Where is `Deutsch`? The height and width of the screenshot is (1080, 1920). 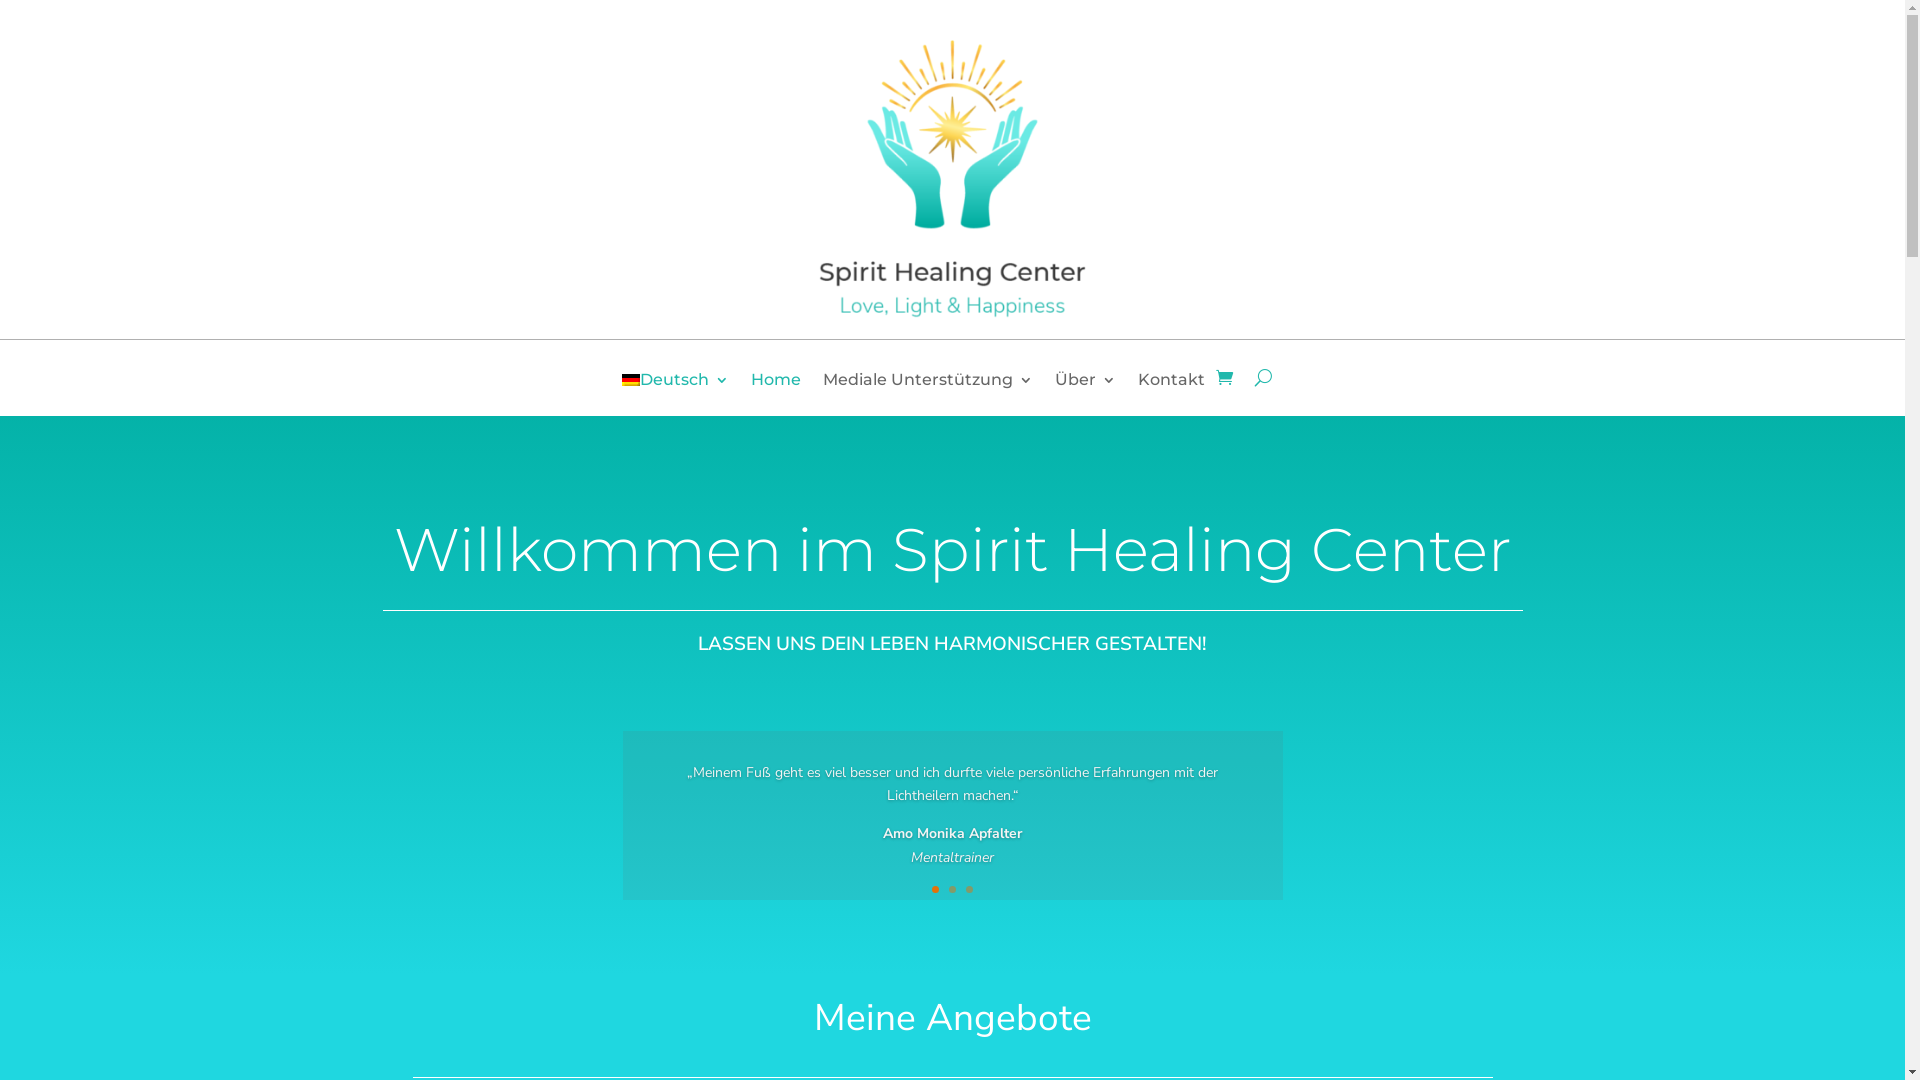 Deutsch is located at coordinates (676, 394).